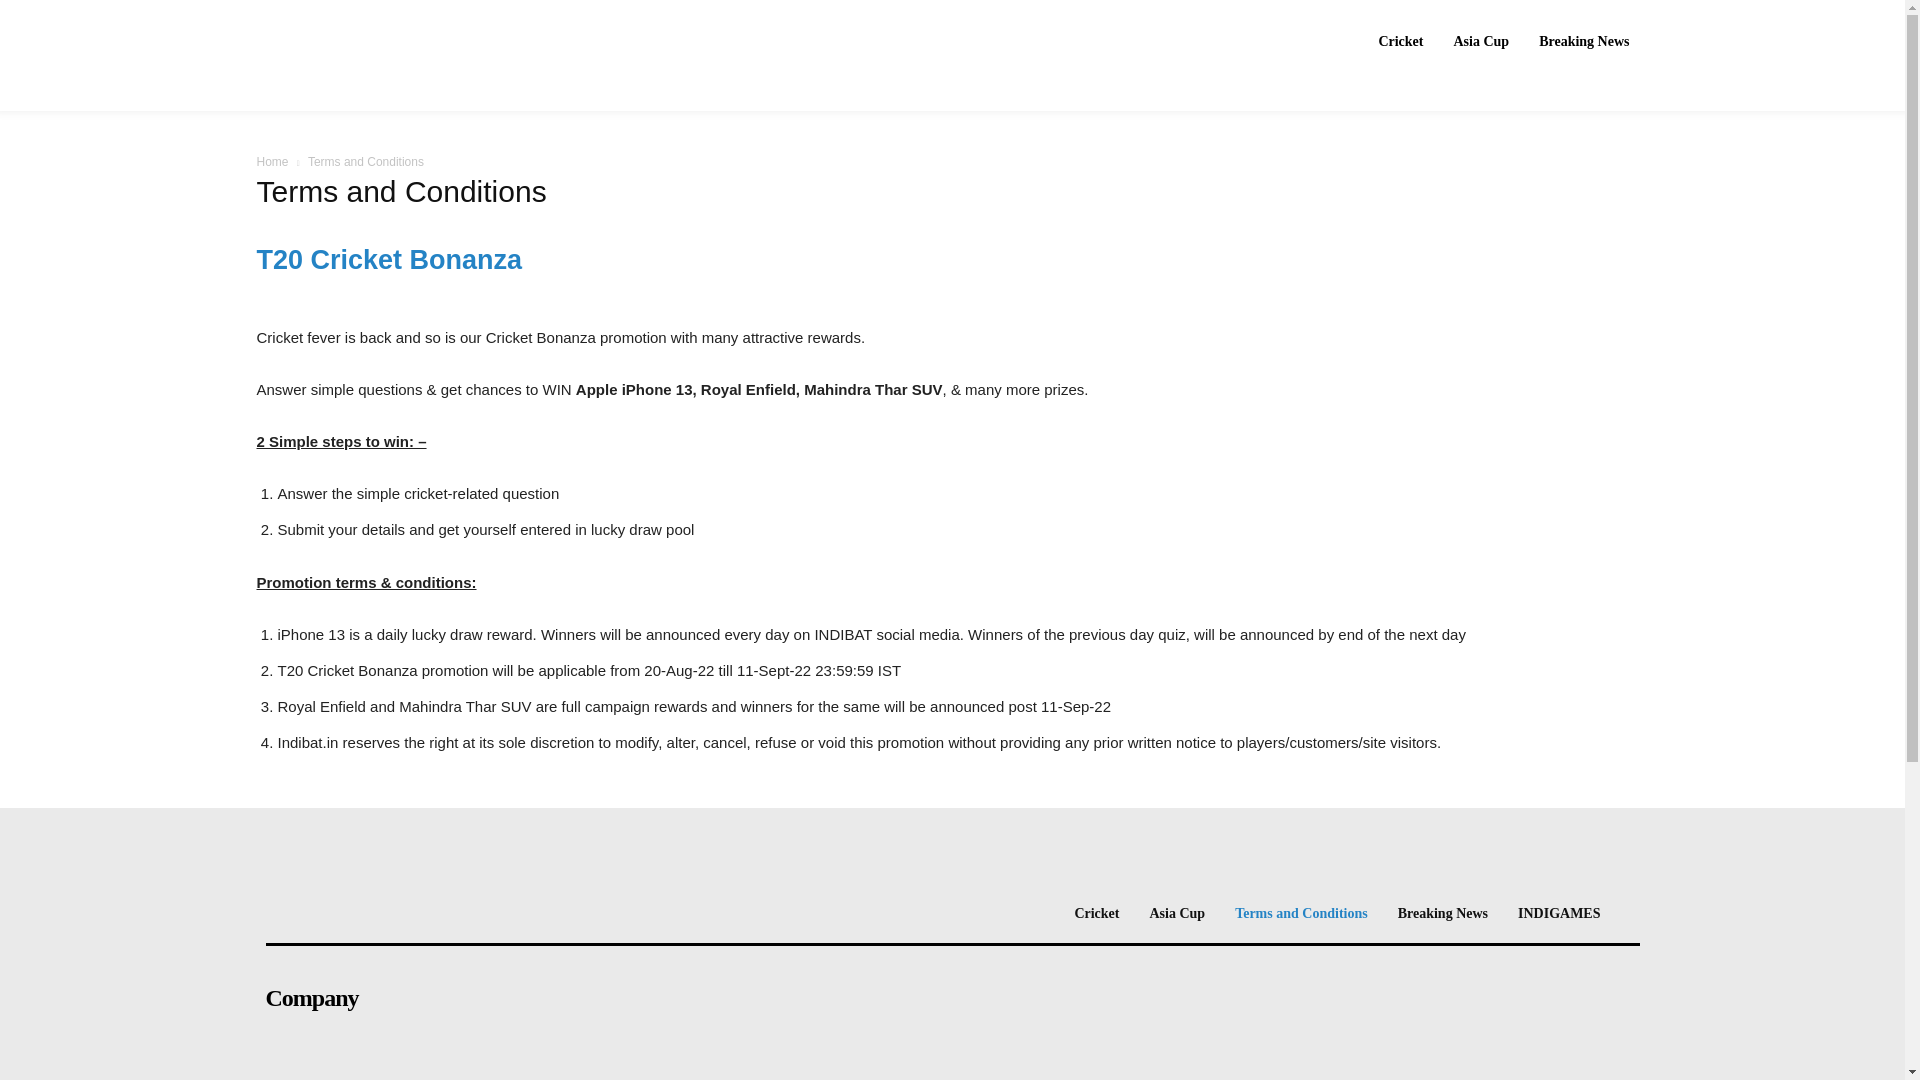  I want to click on Home, so click(272, 162).